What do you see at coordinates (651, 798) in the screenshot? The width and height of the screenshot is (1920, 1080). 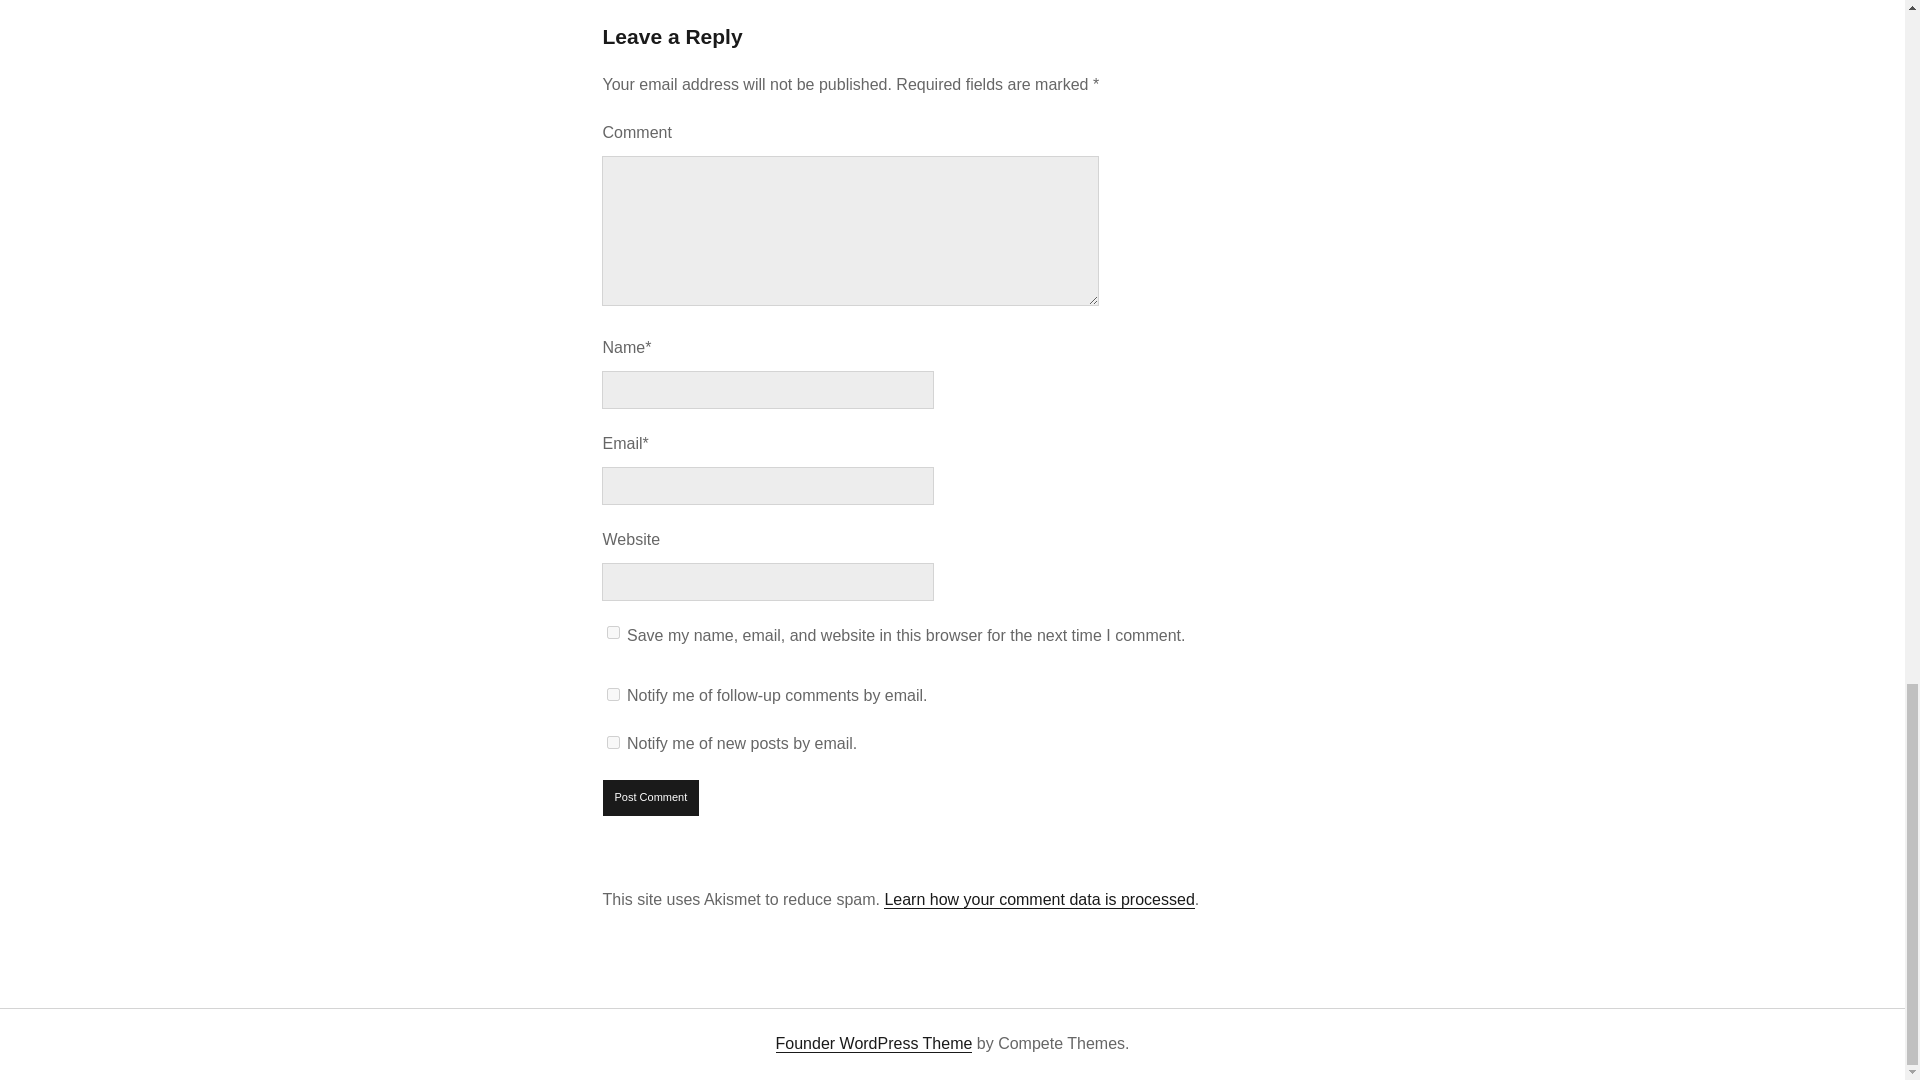 I see `Post Comment` at bounding box center [651, 798].